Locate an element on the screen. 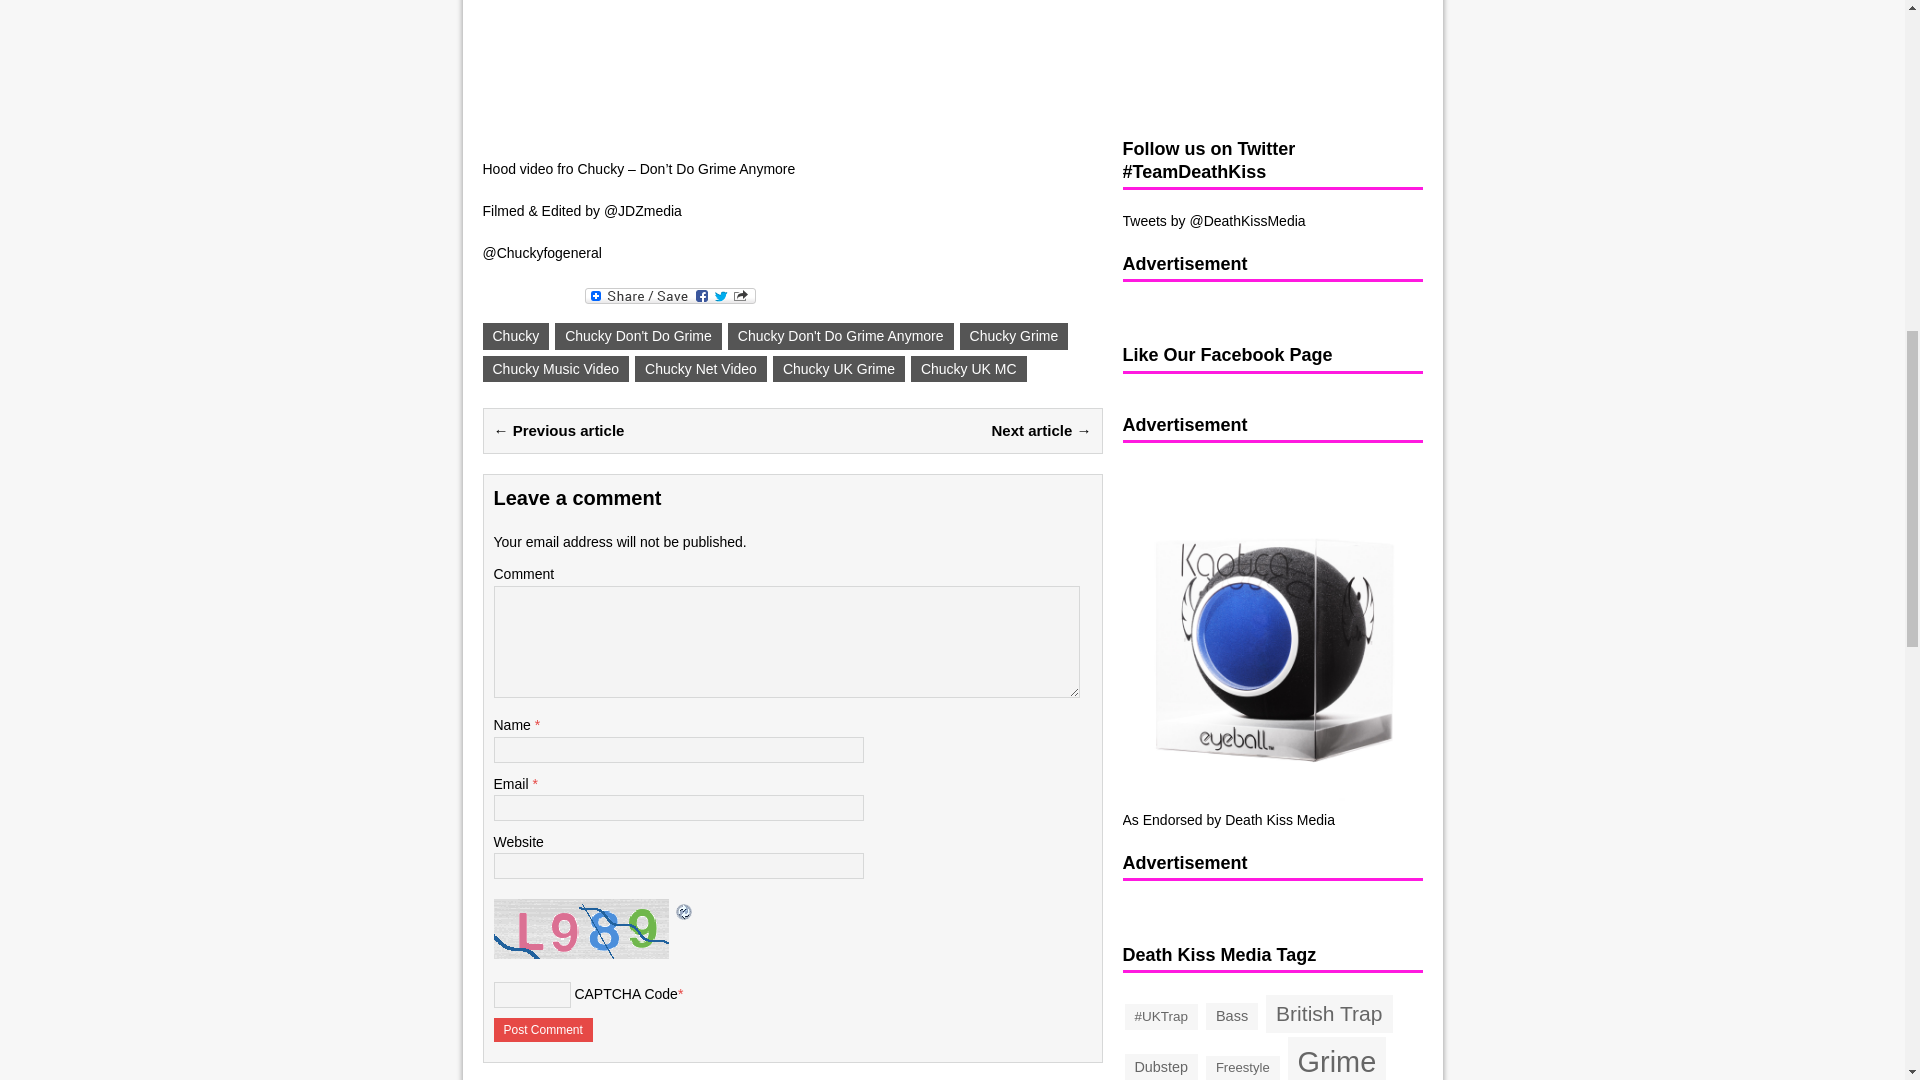  Post Comment is located at coordinates (543, 1030).